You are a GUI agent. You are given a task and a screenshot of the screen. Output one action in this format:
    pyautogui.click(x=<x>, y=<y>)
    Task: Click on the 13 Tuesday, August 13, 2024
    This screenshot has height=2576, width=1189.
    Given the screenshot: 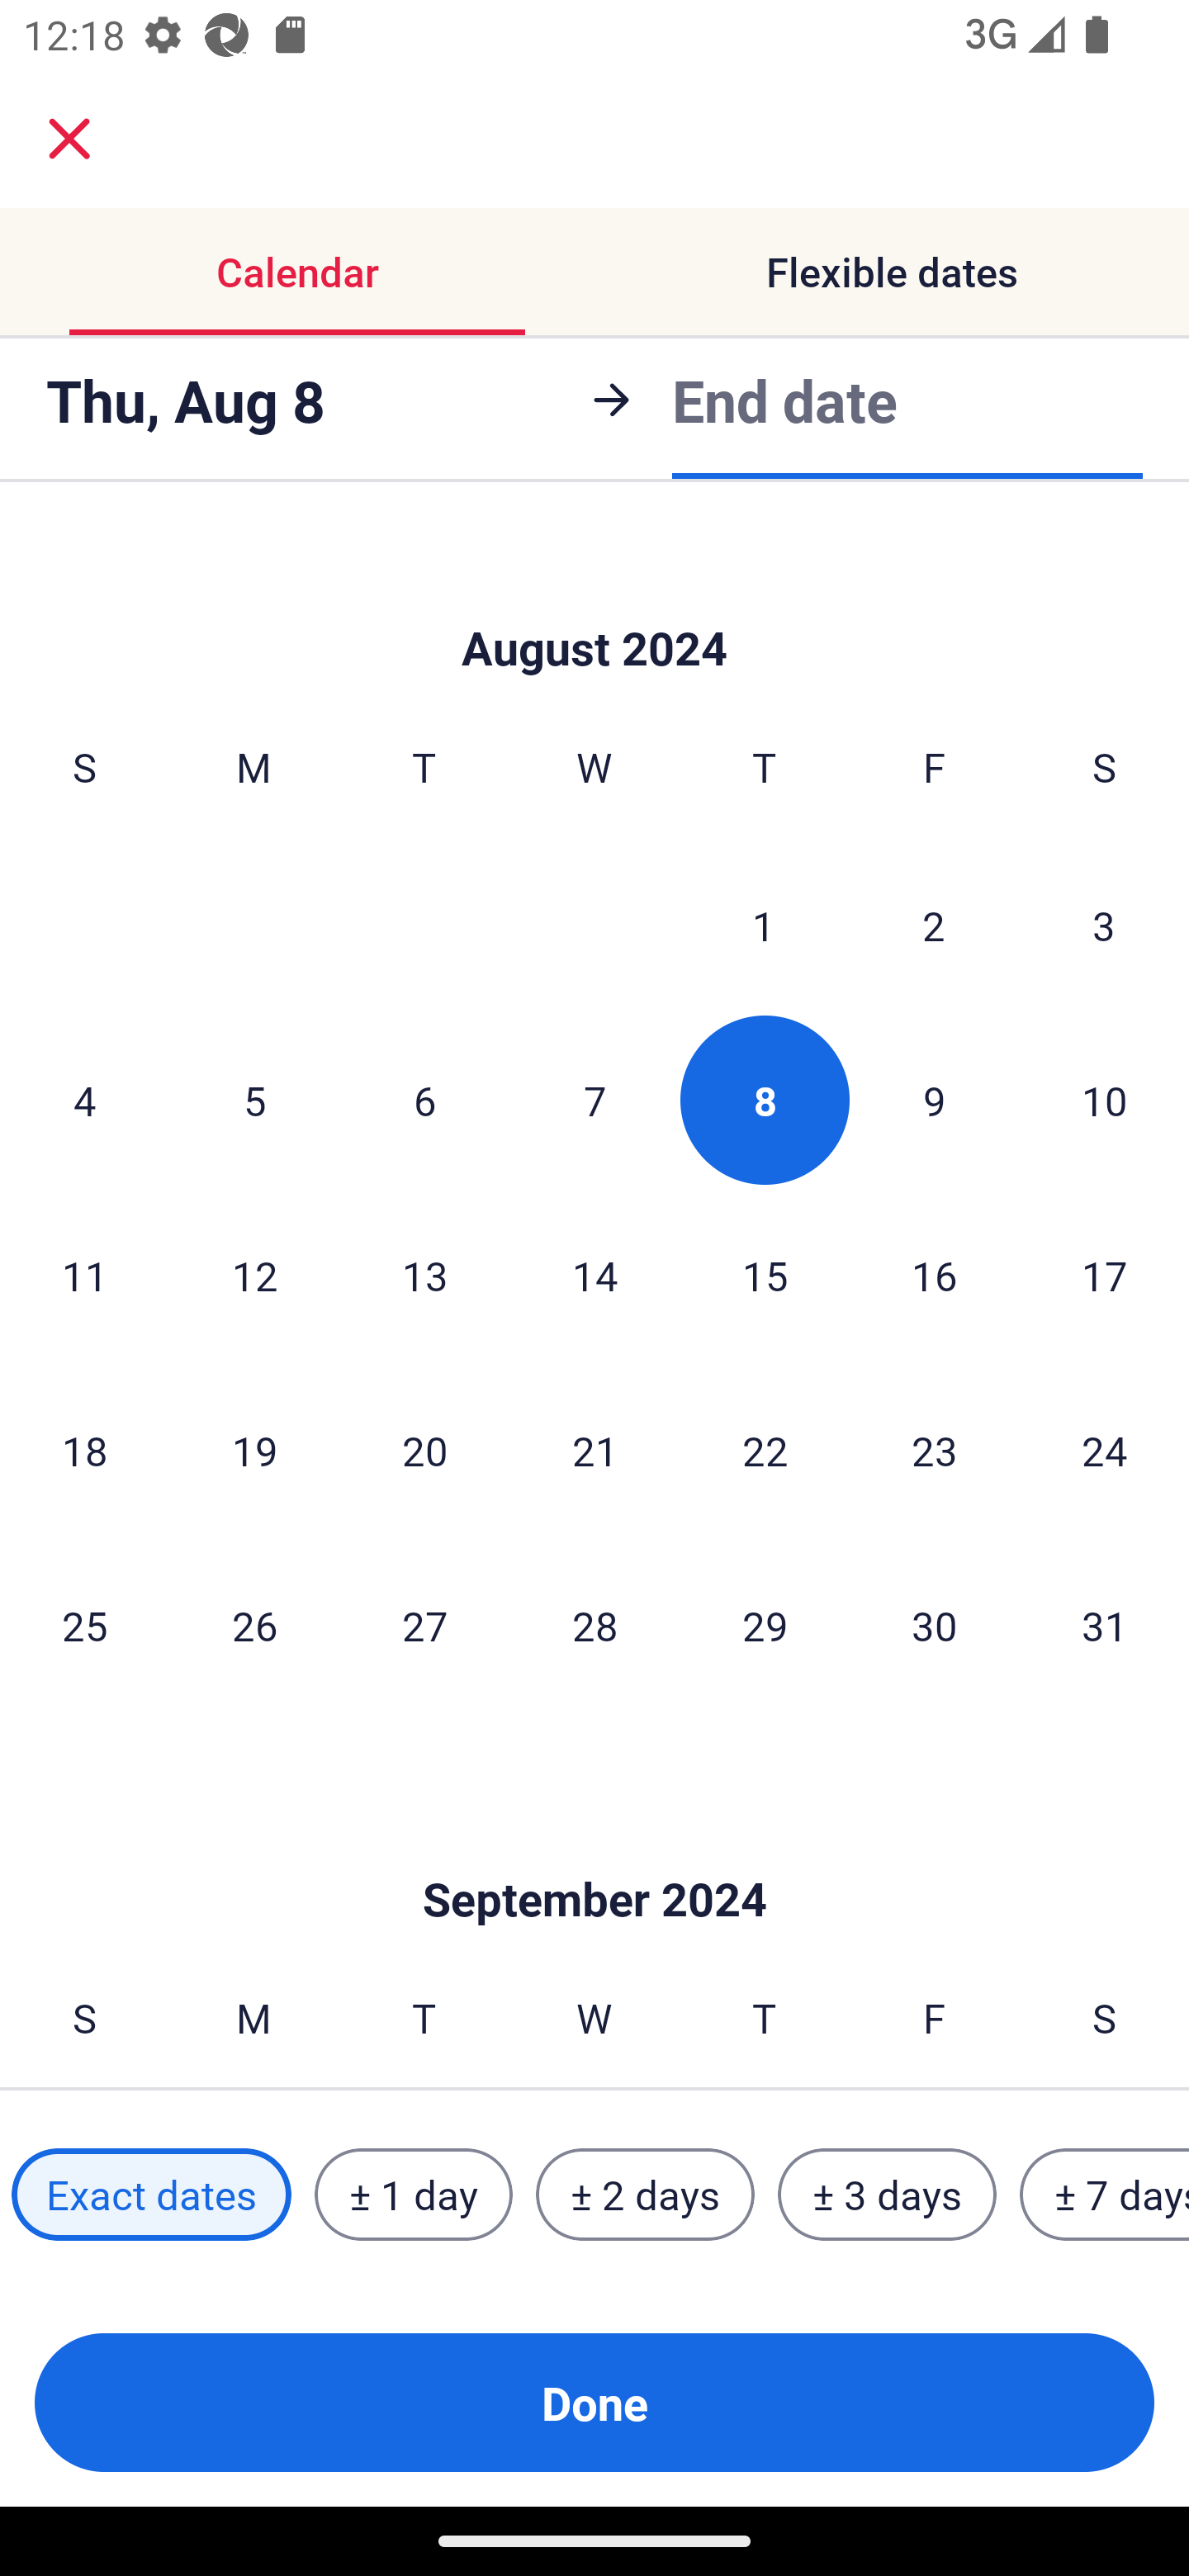 What is the action you would take?
    pyautogui.click(x=424, y=1275)
    